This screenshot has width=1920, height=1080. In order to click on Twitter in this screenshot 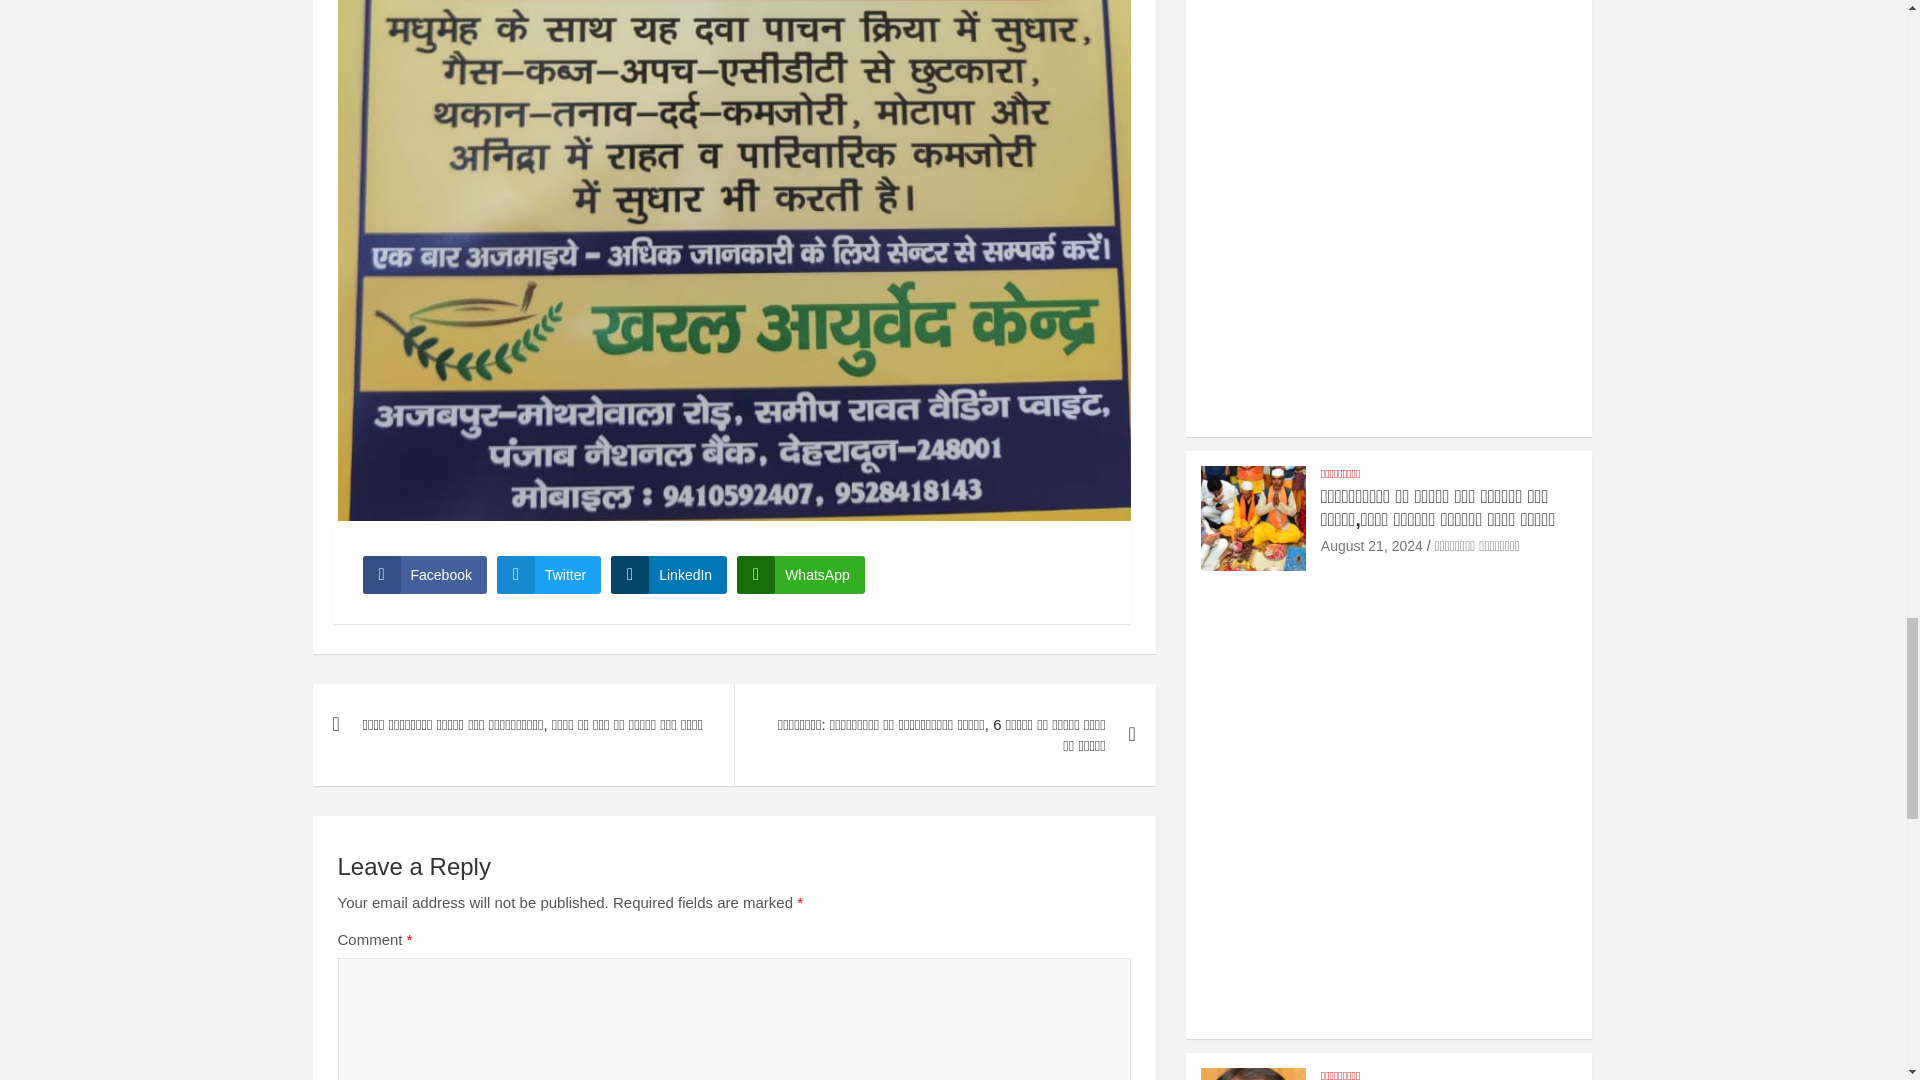, I will do `click(548, 575)`.